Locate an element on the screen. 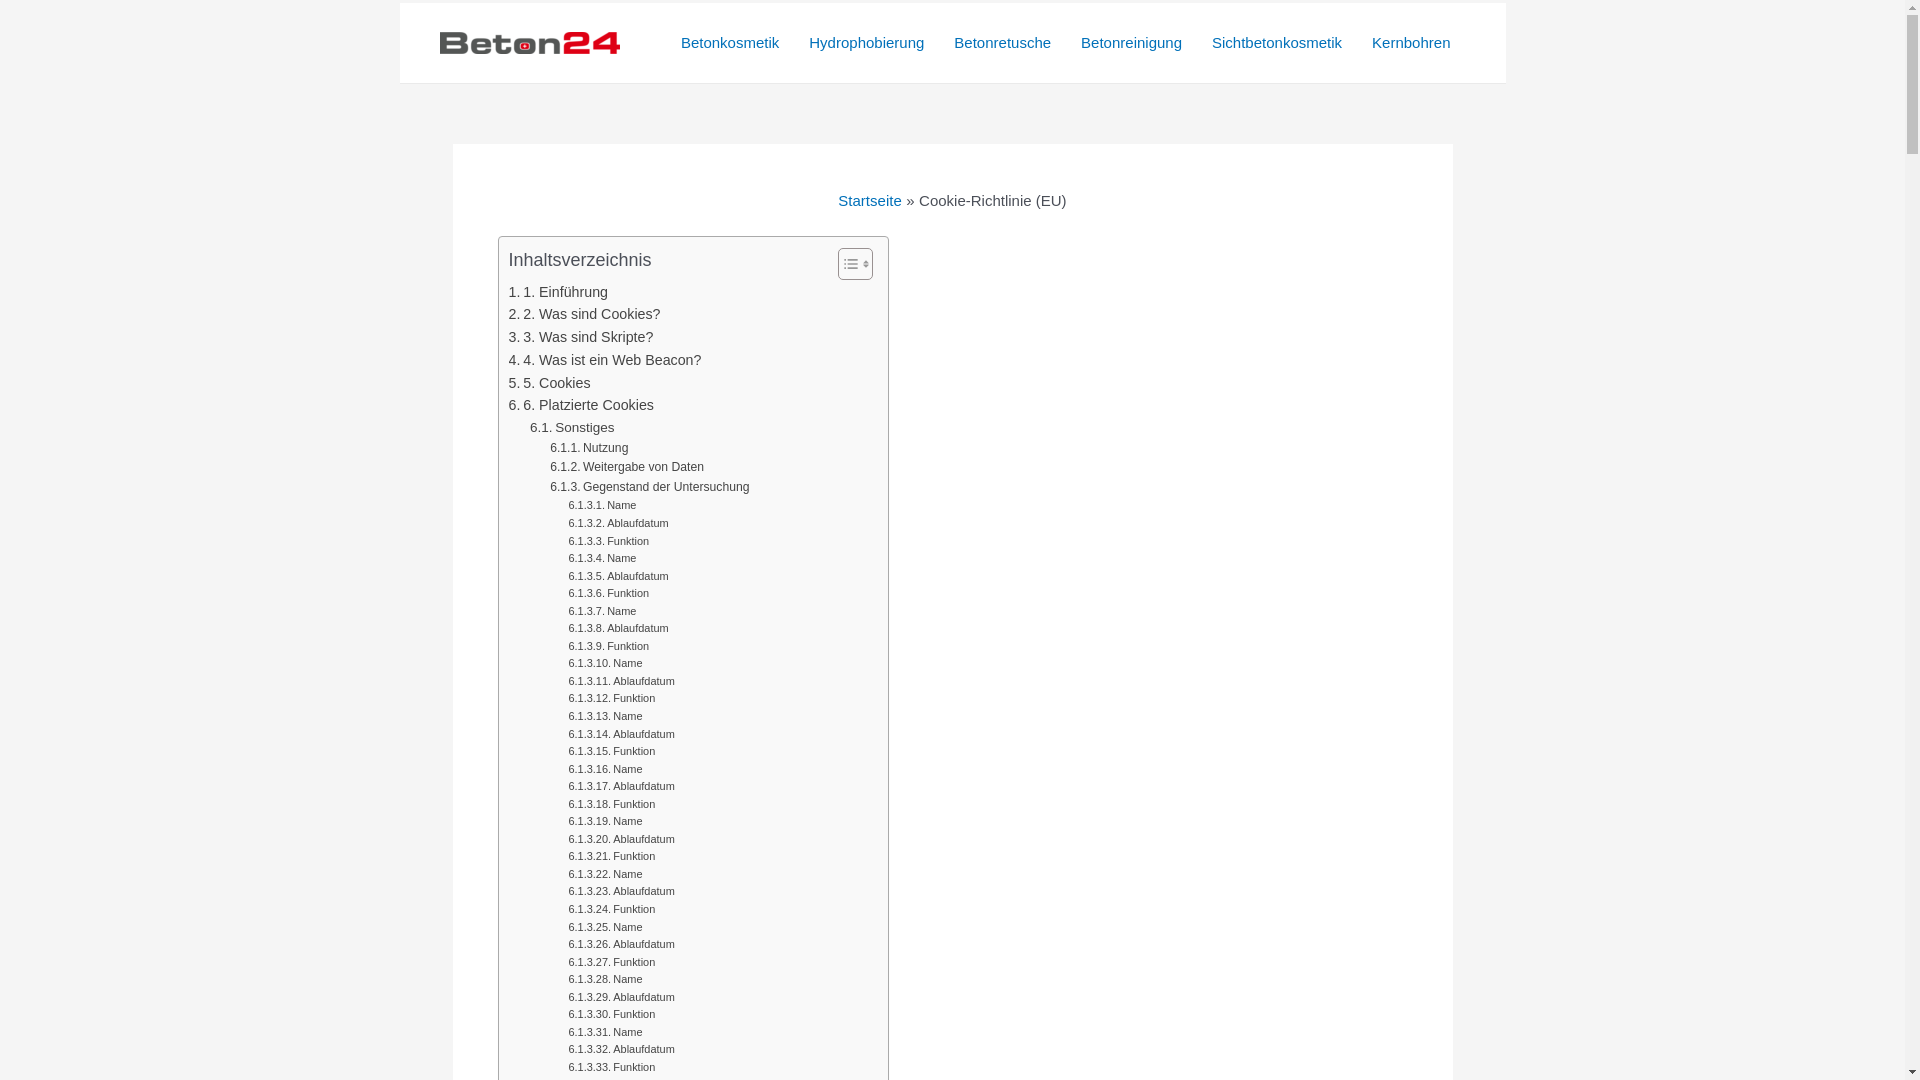  Funktion is located at coordinates (612, 963).